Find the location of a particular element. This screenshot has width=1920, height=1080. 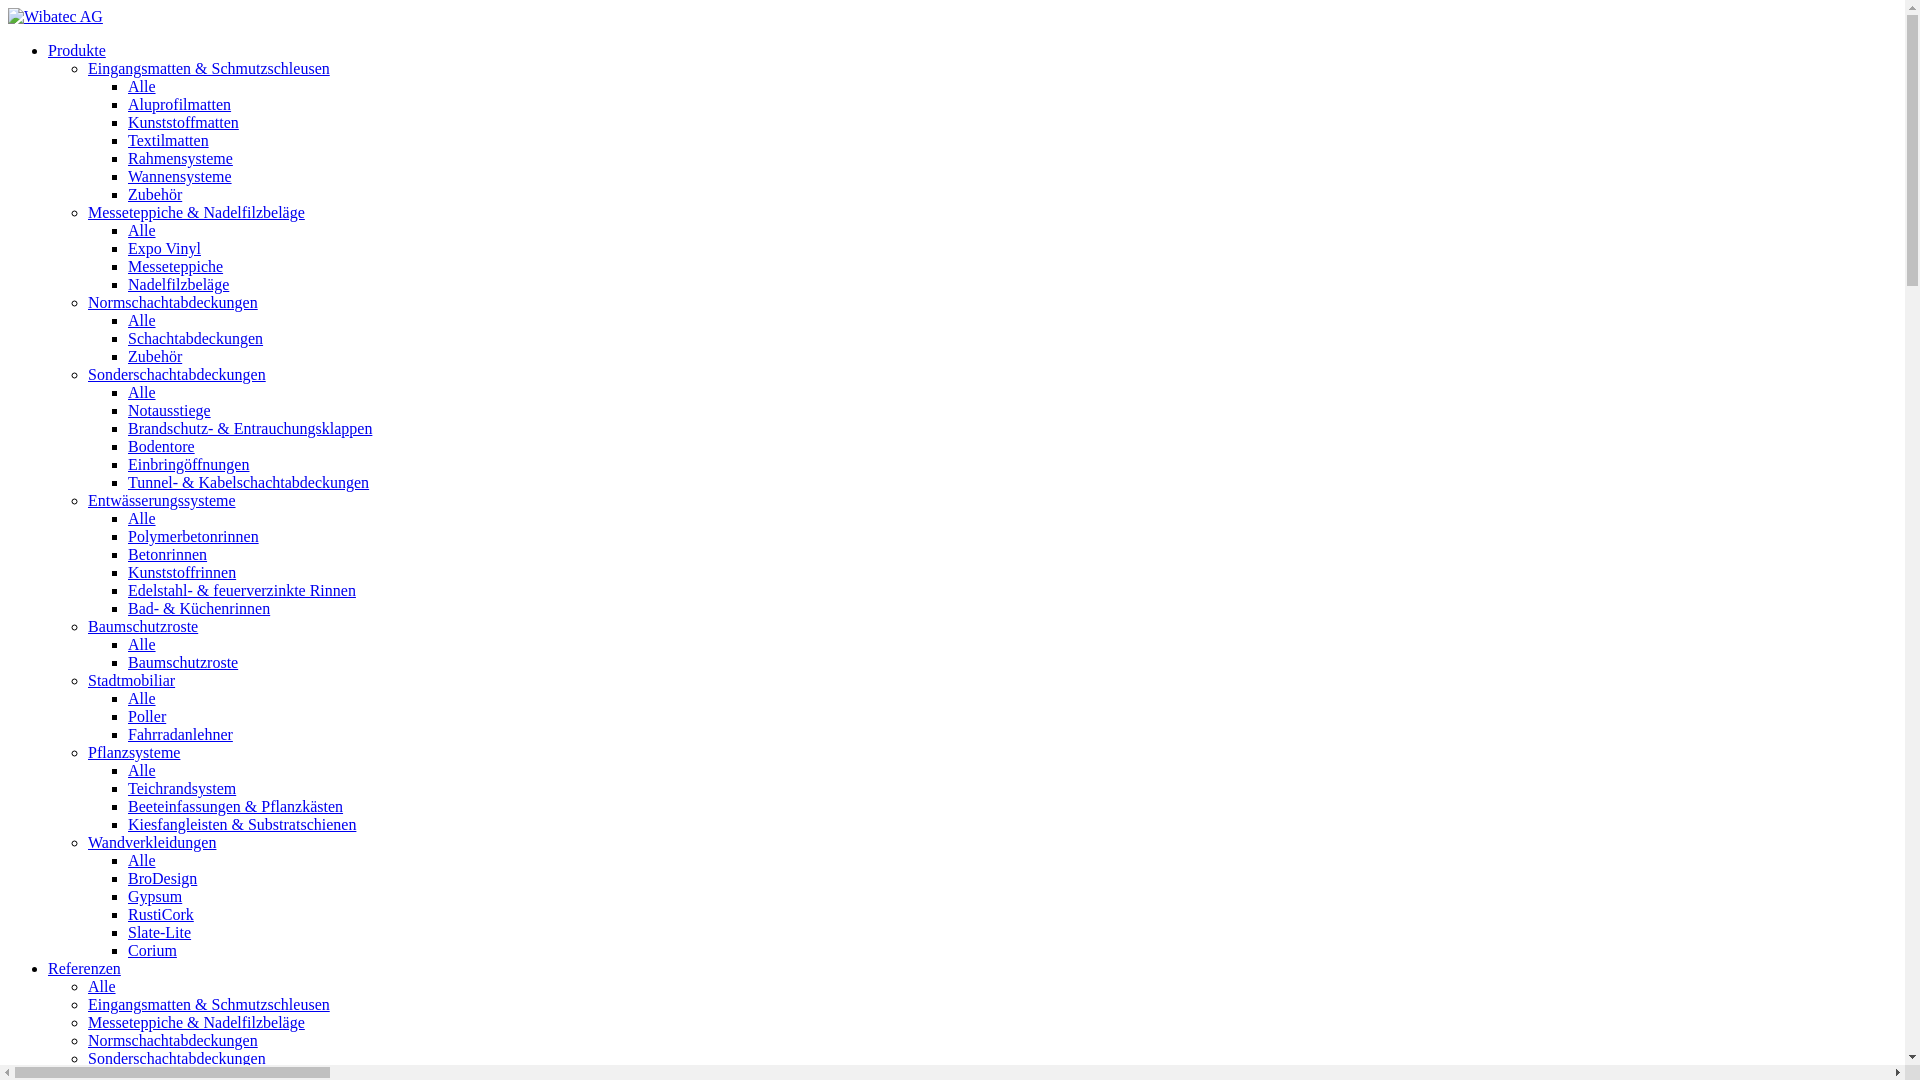

Poller is located at coordinates (147, 716).